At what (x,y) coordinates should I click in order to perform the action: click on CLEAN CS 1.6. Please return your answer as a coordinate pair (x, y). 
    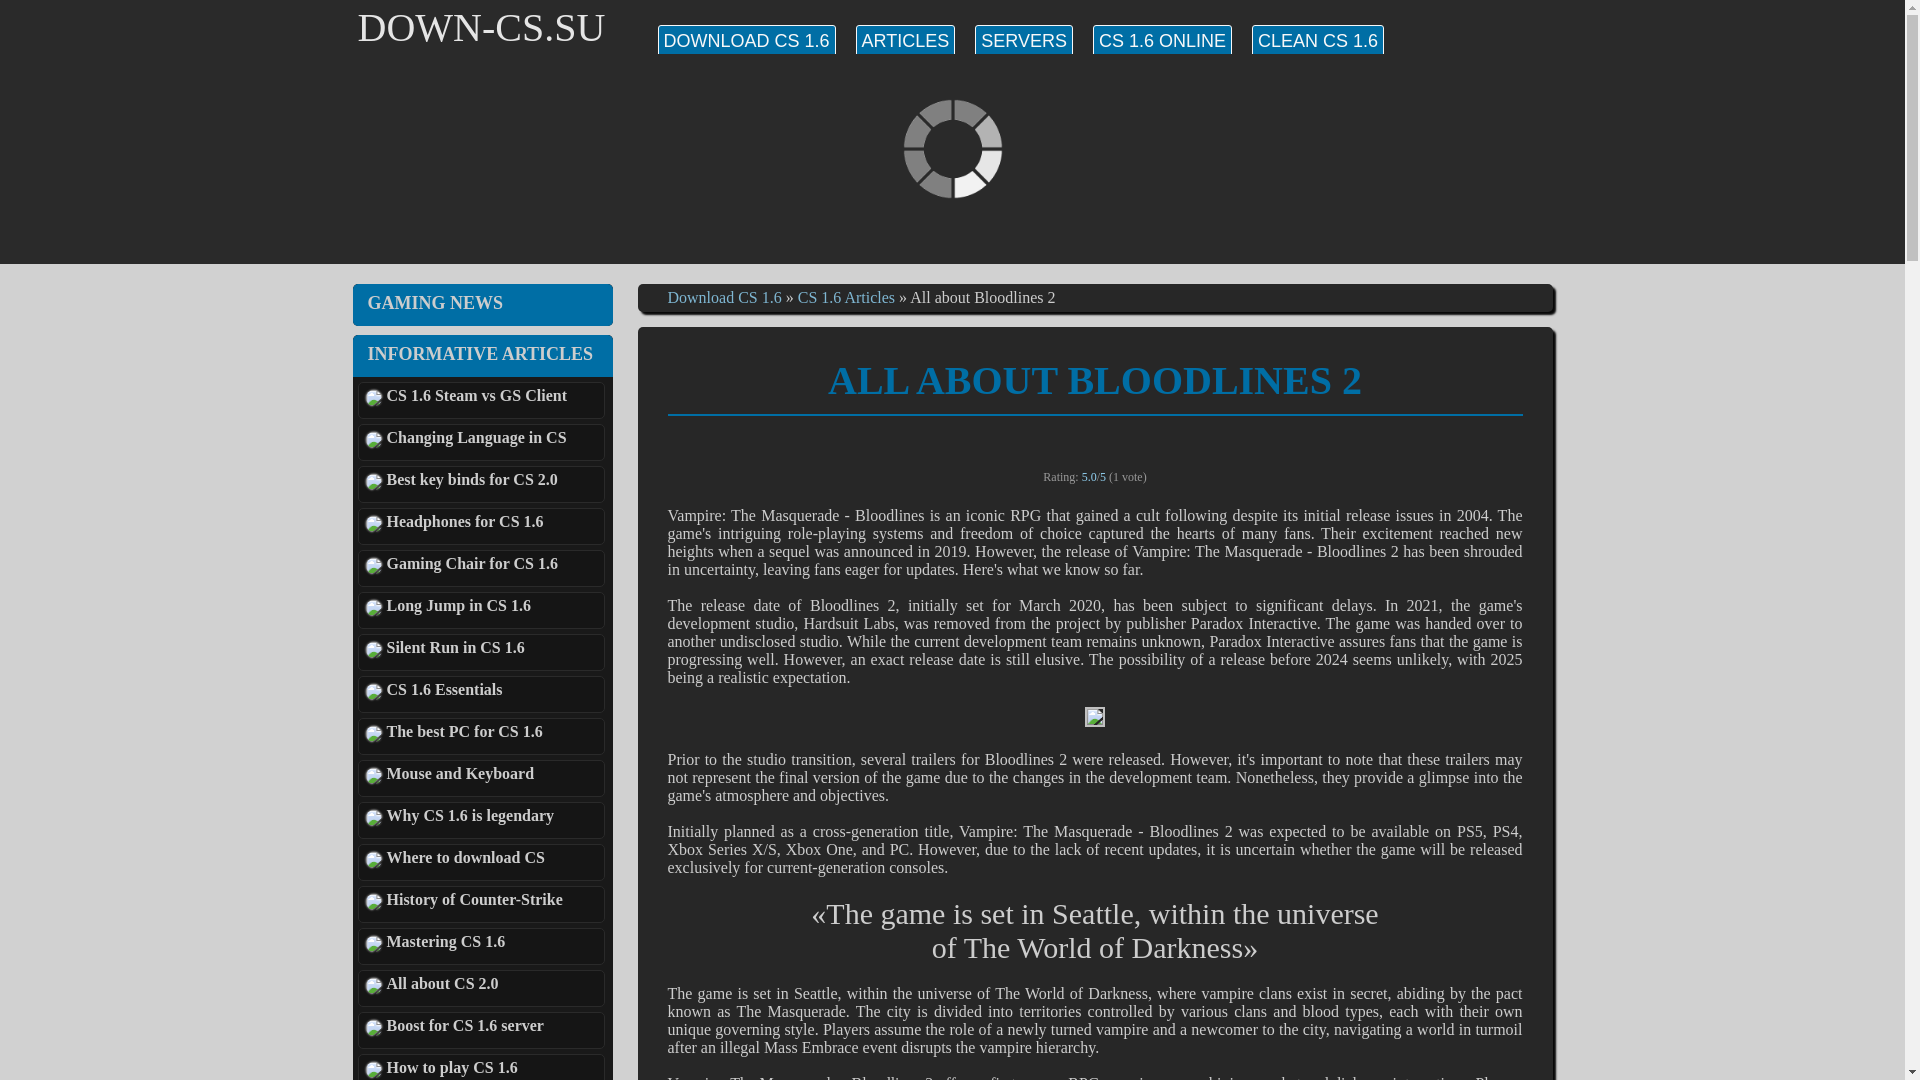
    Looking at the image, I should click on (1322, 33).